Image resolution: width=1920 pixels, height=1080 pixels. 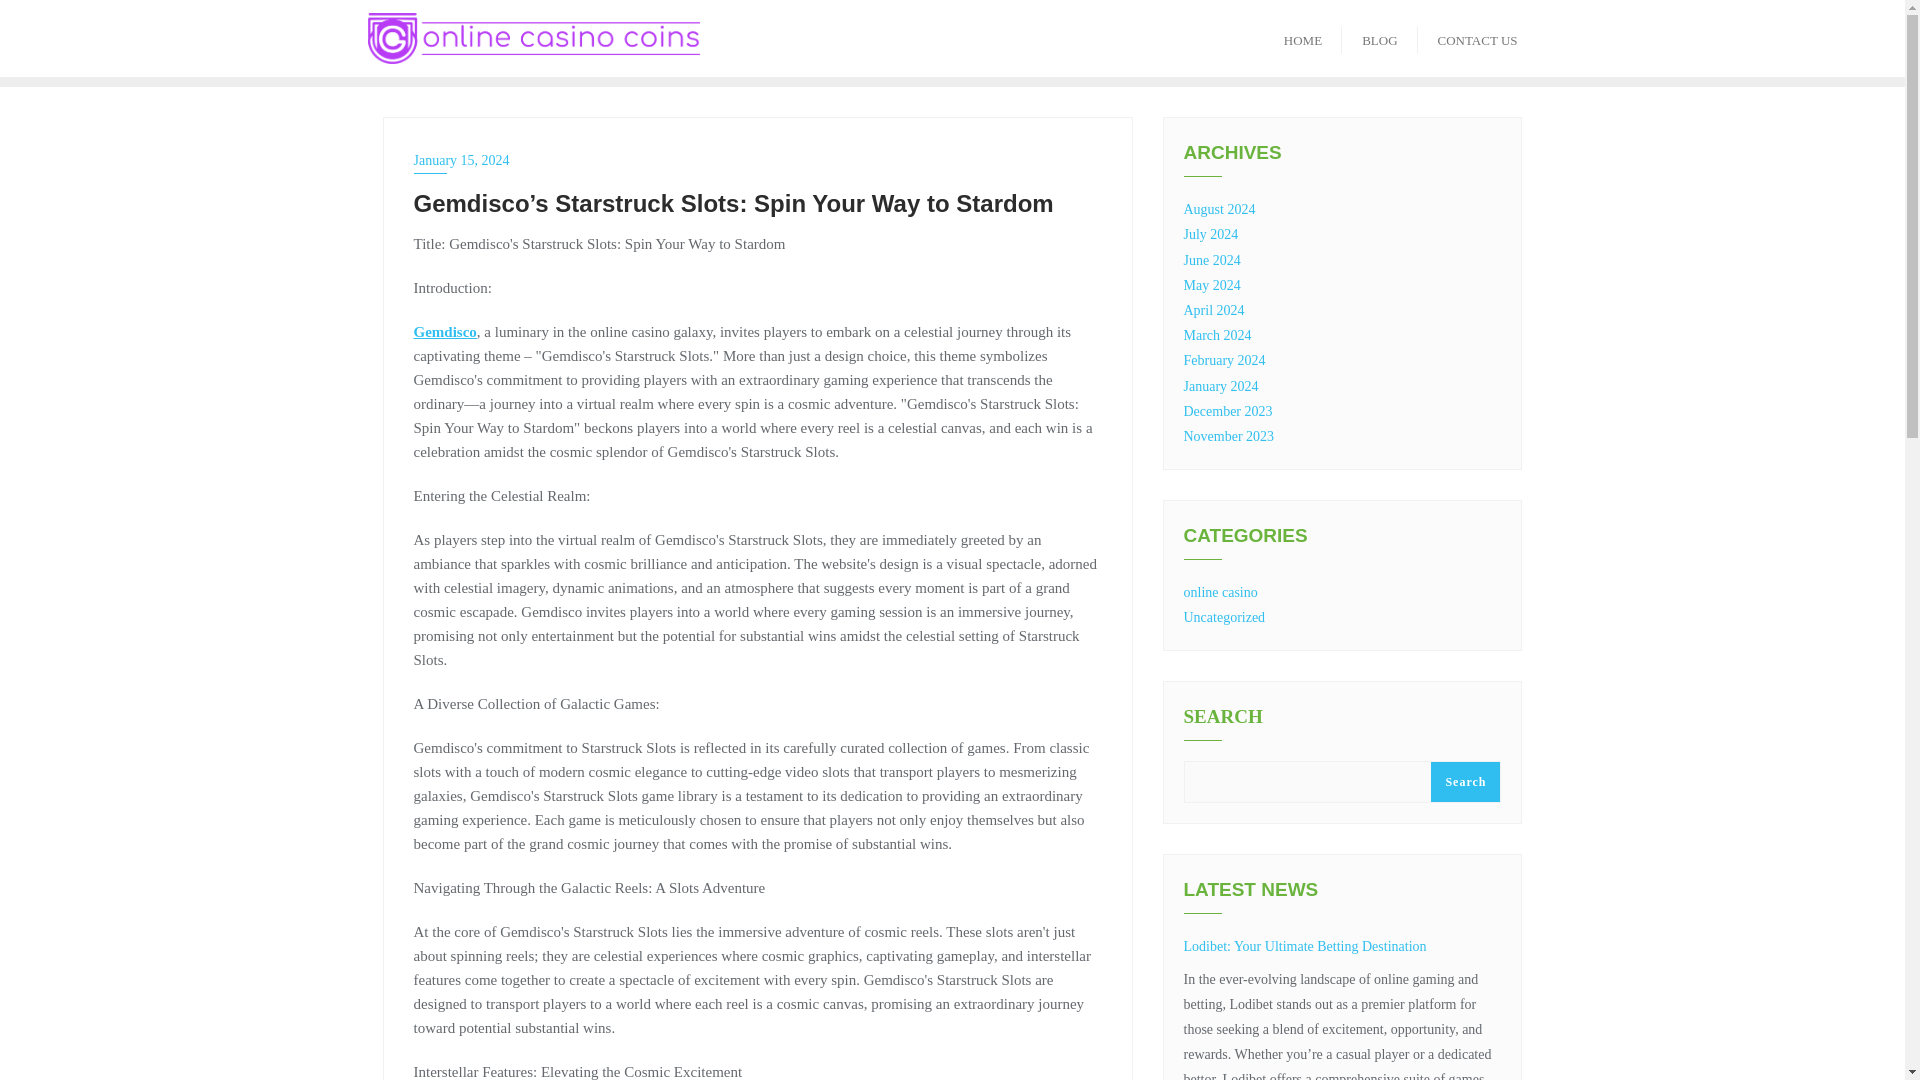 I want to click on Uncategorized, so click(x=1224, y=618).